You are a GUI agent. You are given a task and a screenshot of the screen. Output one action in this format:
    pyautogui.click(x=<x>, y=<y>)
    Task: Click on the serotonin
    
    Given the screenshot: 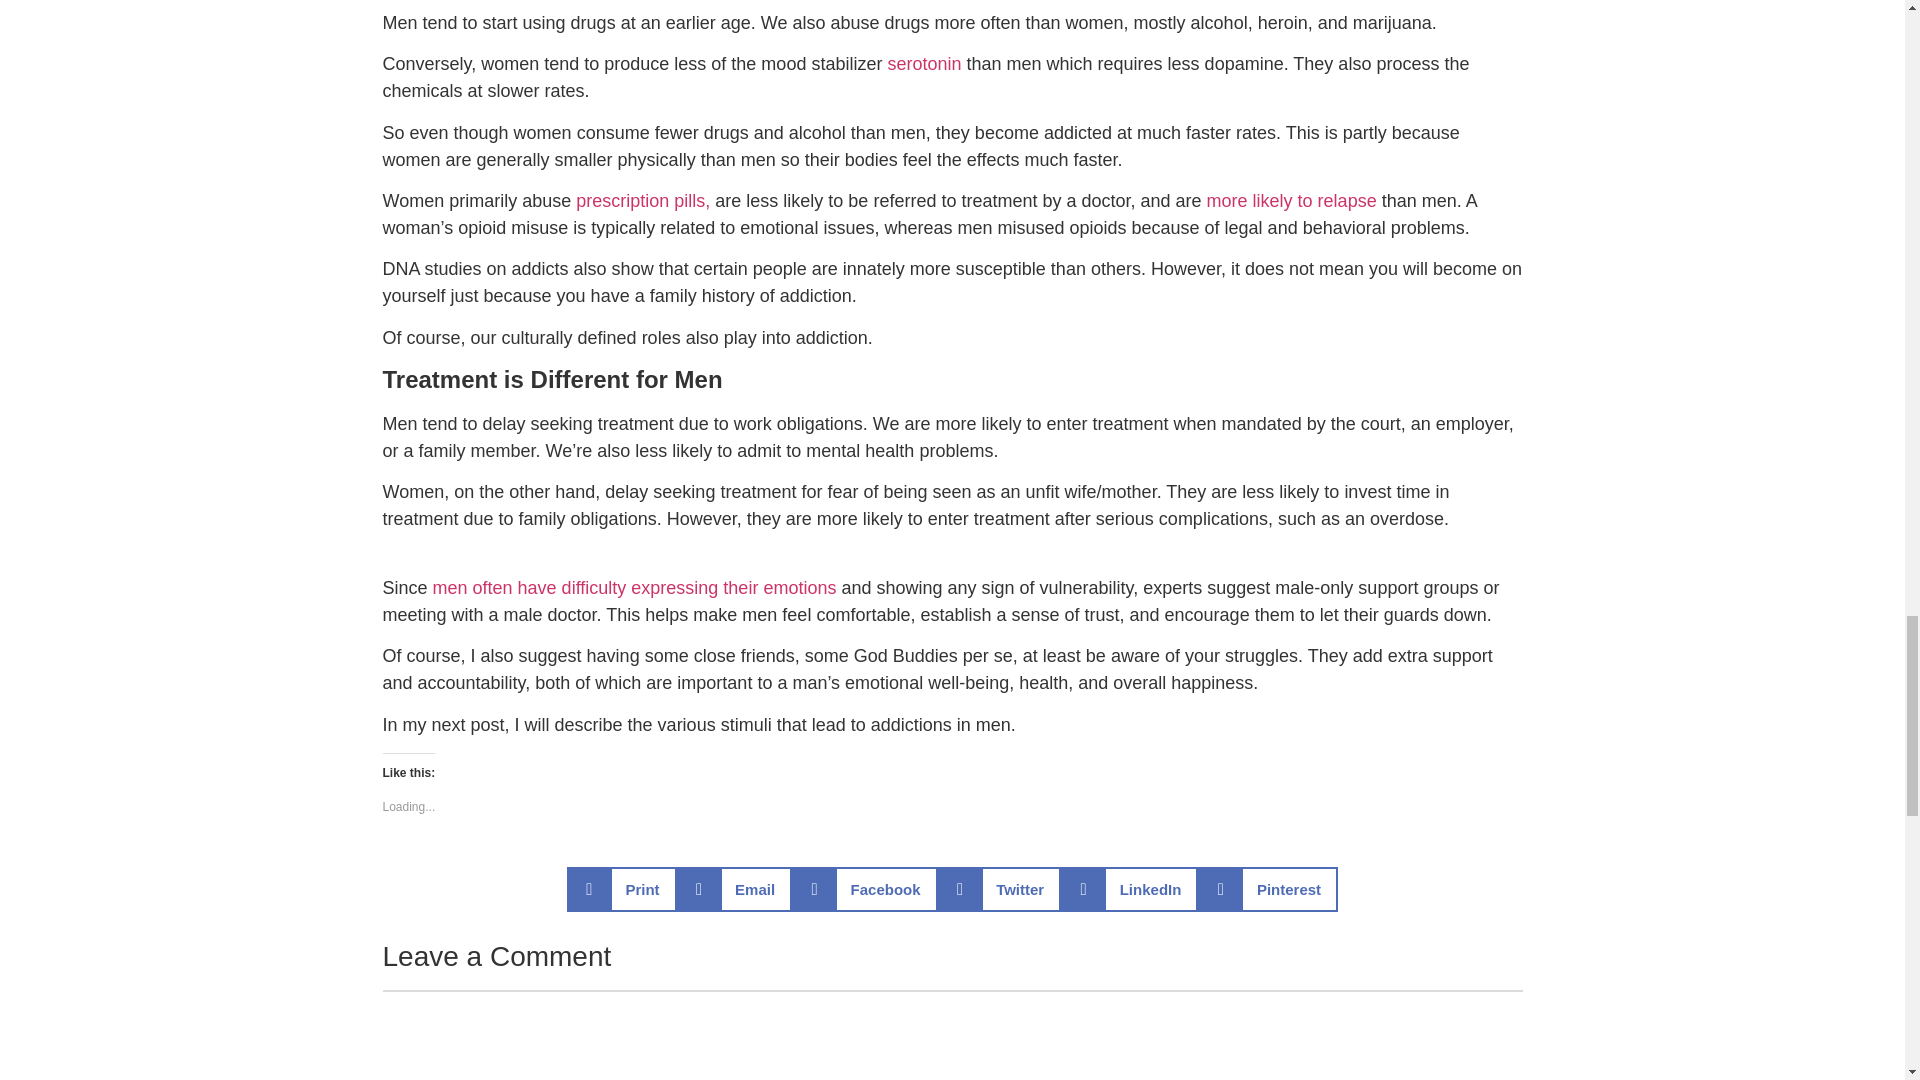 What is the action you would take?
    pyautogui.click(x=924, y=64)
    